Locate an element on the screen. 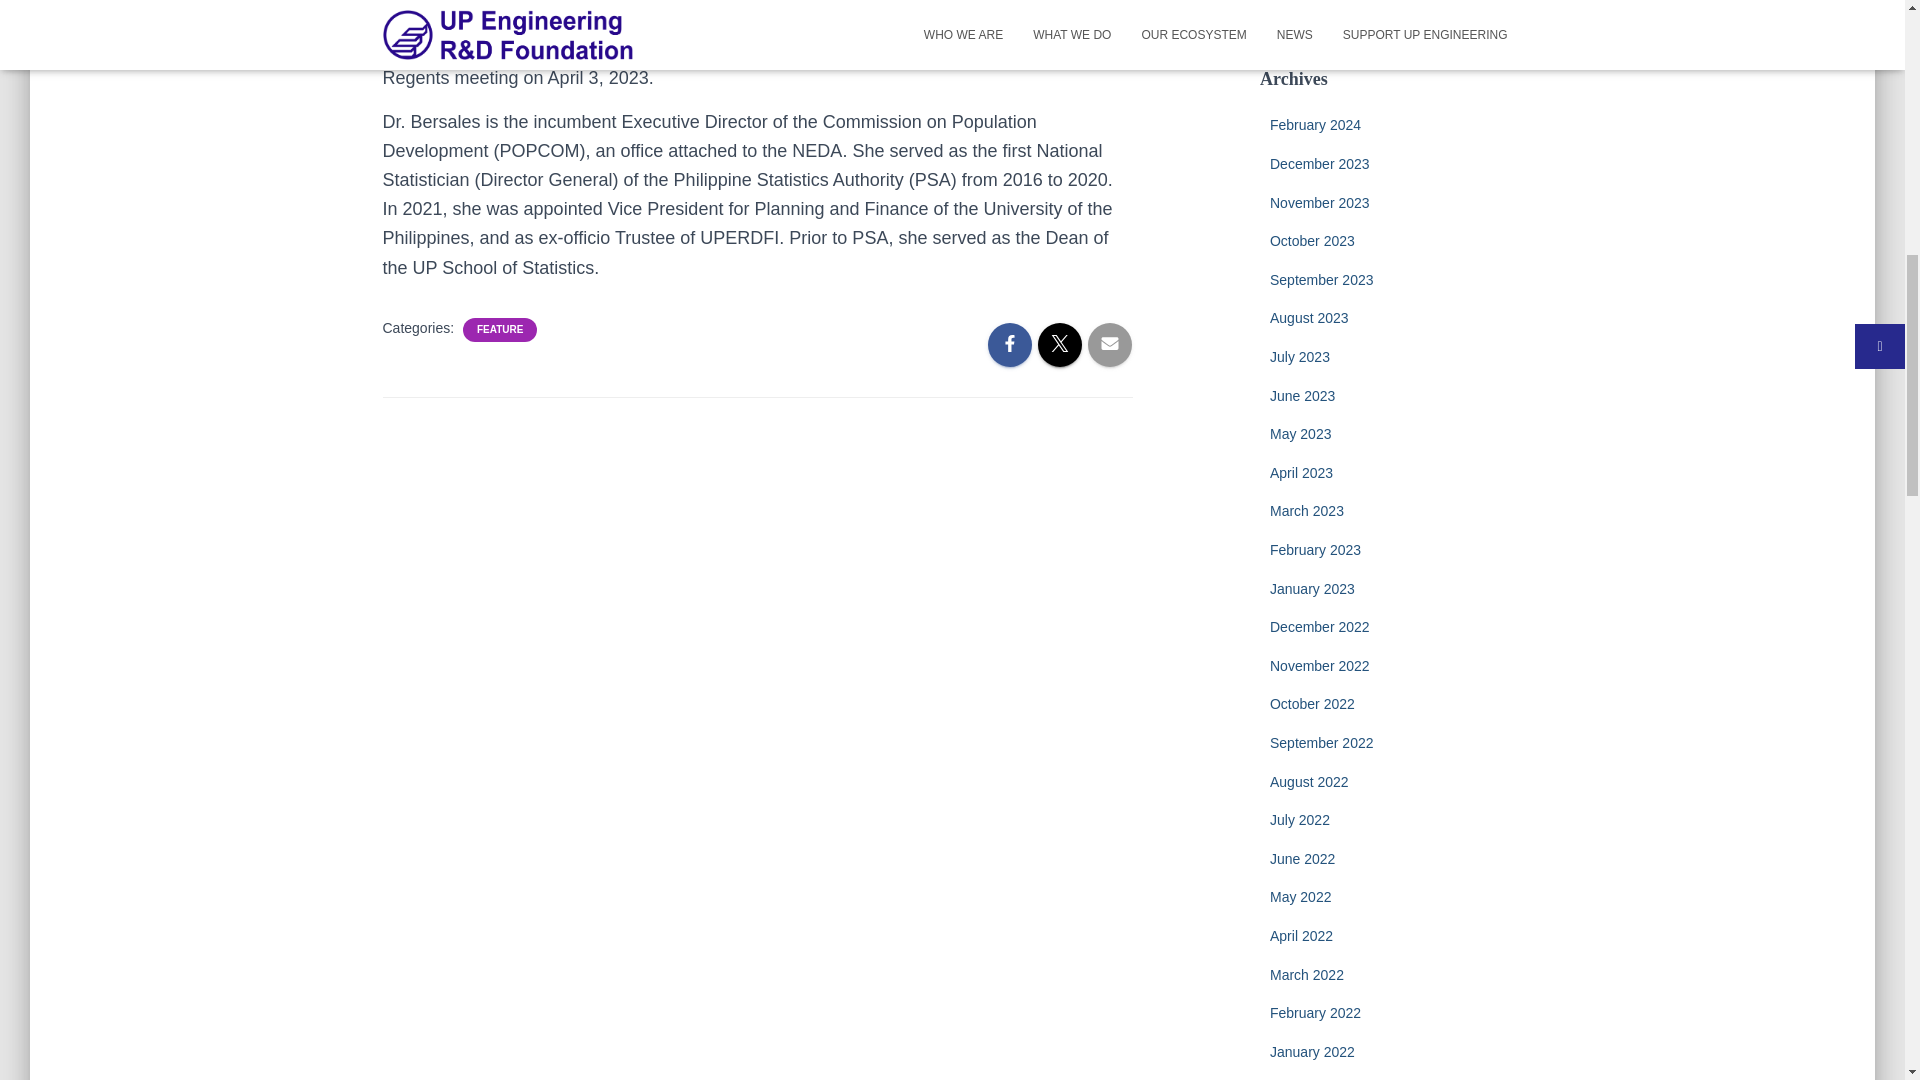 This screenshot has height=1080, width=1920. April 2022 is located at coordinates (1300, 935).